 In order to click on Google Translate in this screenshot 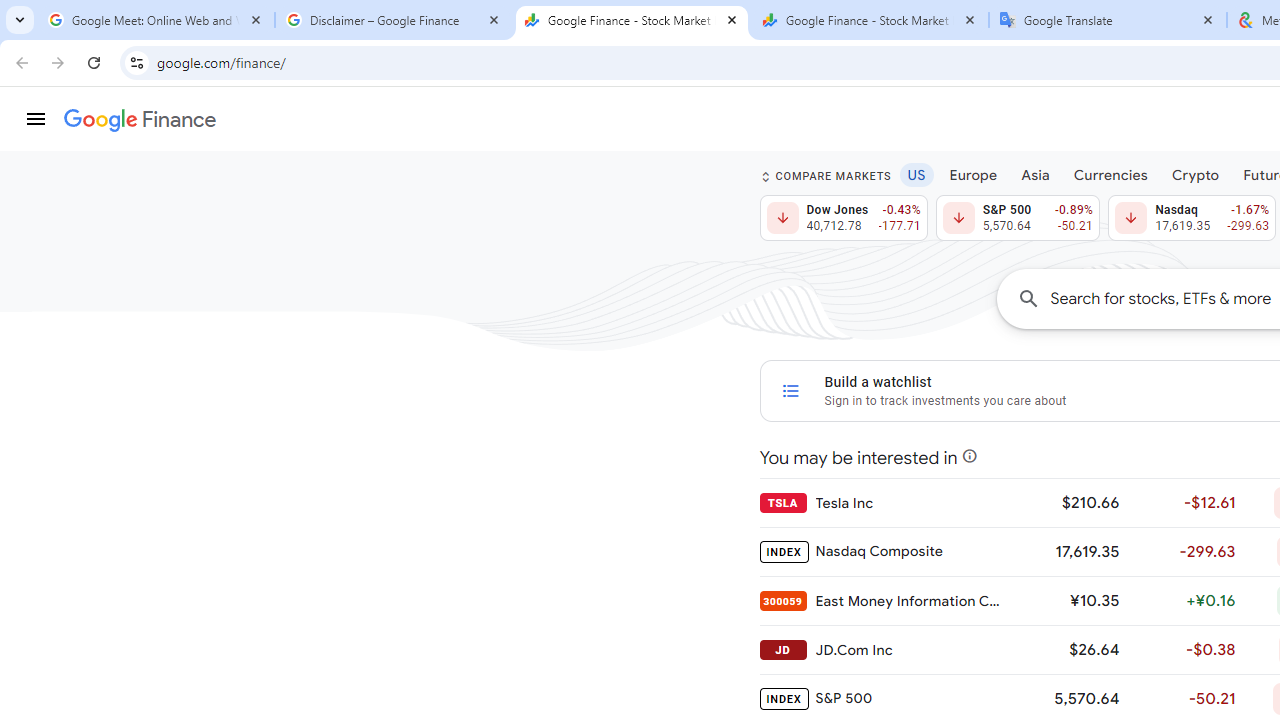, I will do `click(1108, 20)`.